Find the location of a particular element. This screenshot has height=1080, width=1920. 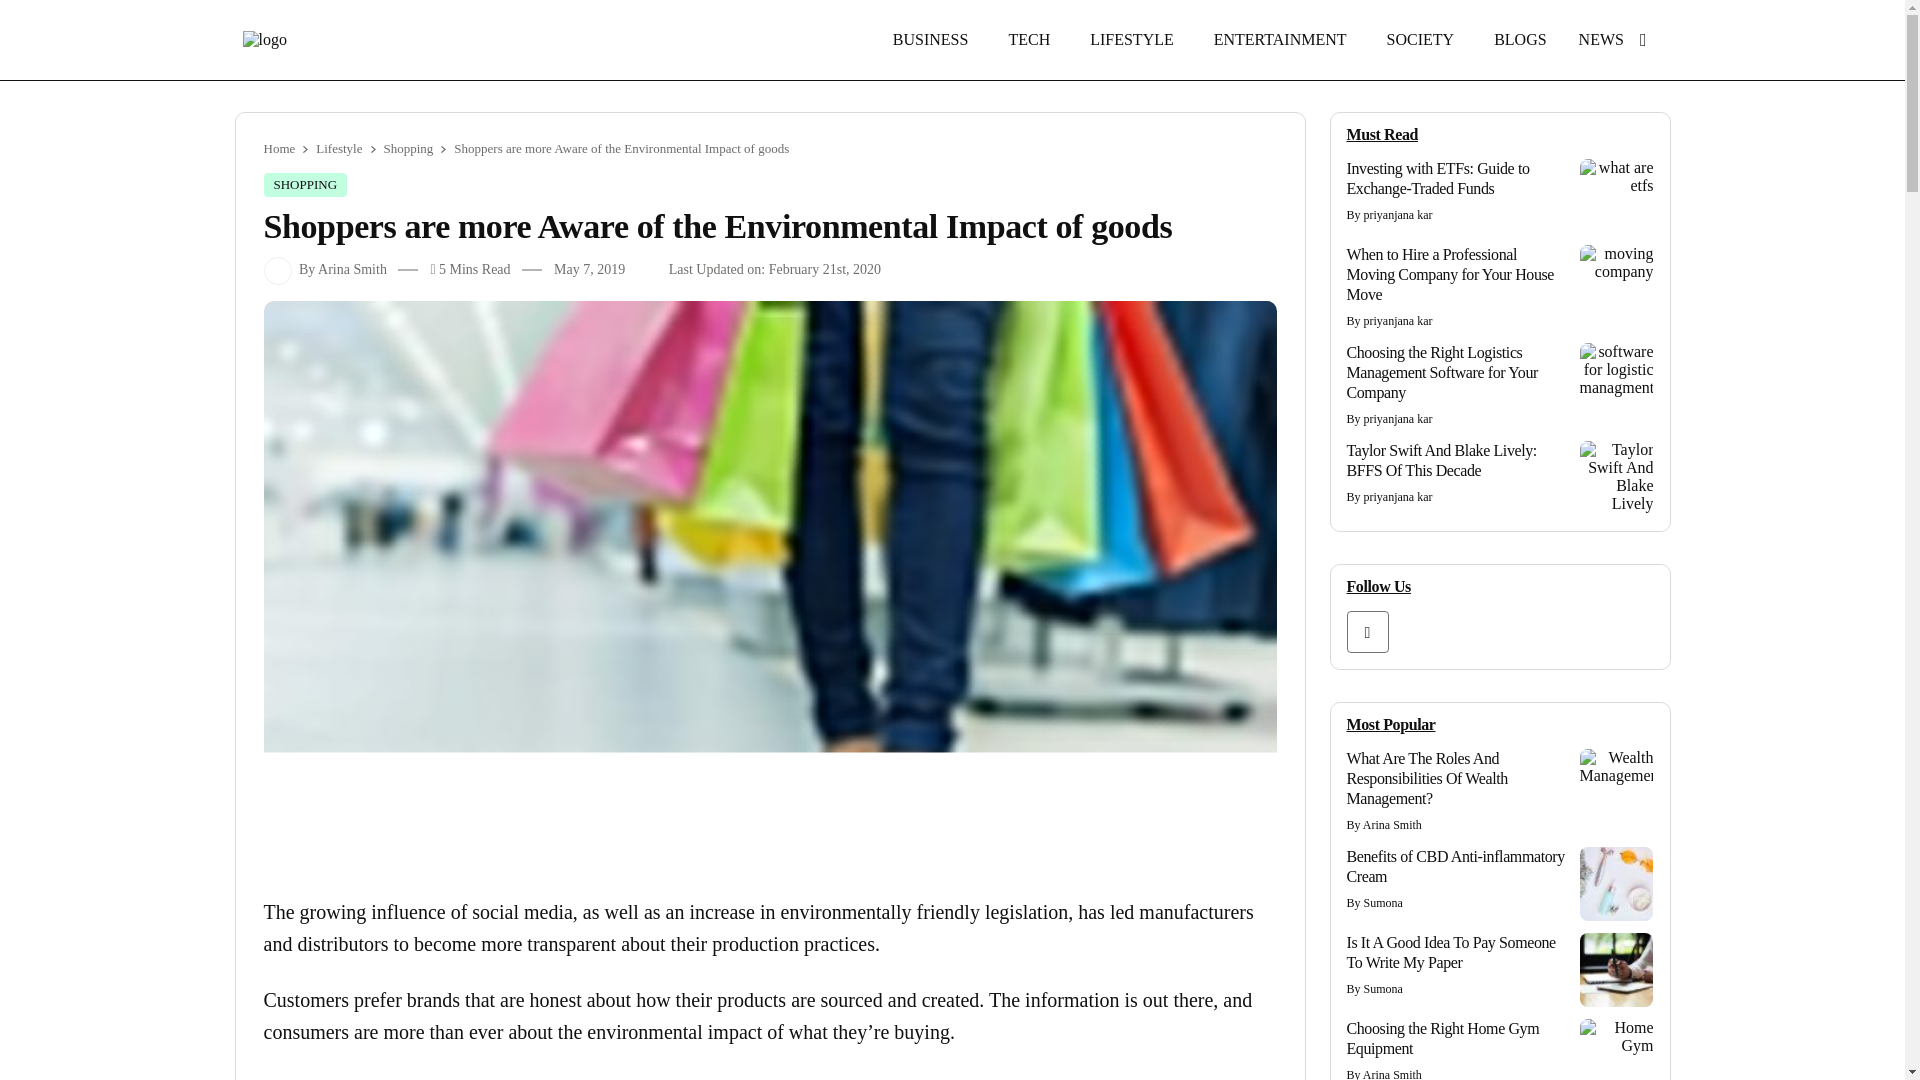

BUSINESS is located at coordinates (930, 40).